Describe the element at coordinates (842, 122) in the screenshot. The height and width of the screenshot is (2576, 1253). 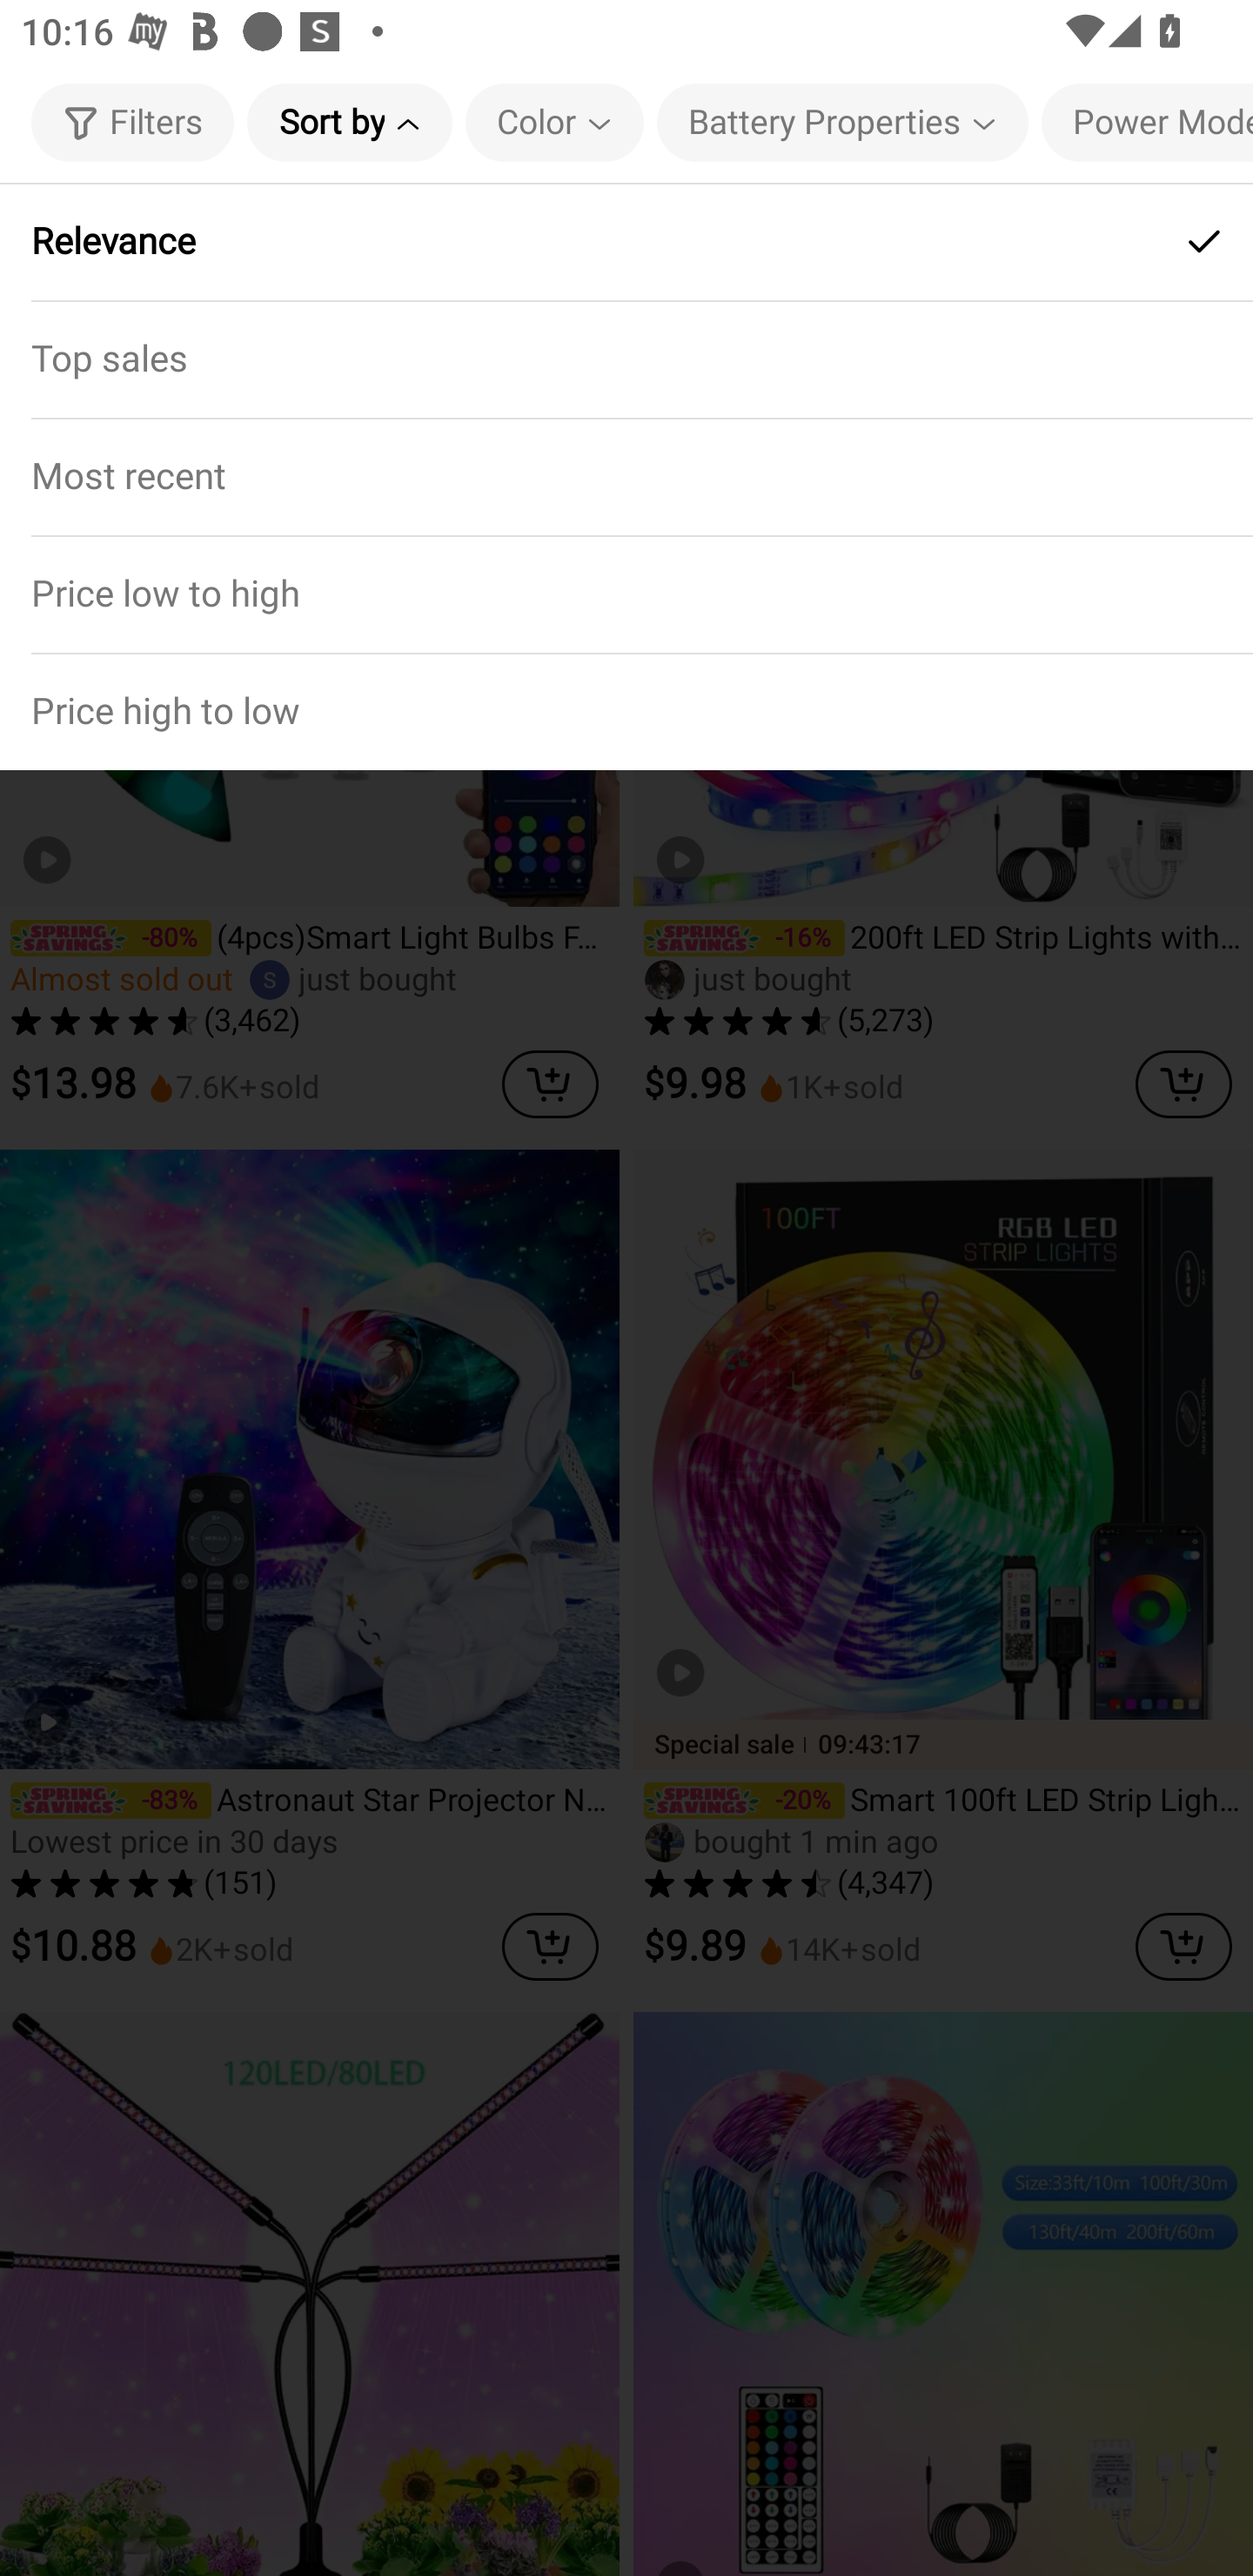
I see `Battery Properties` at that location.